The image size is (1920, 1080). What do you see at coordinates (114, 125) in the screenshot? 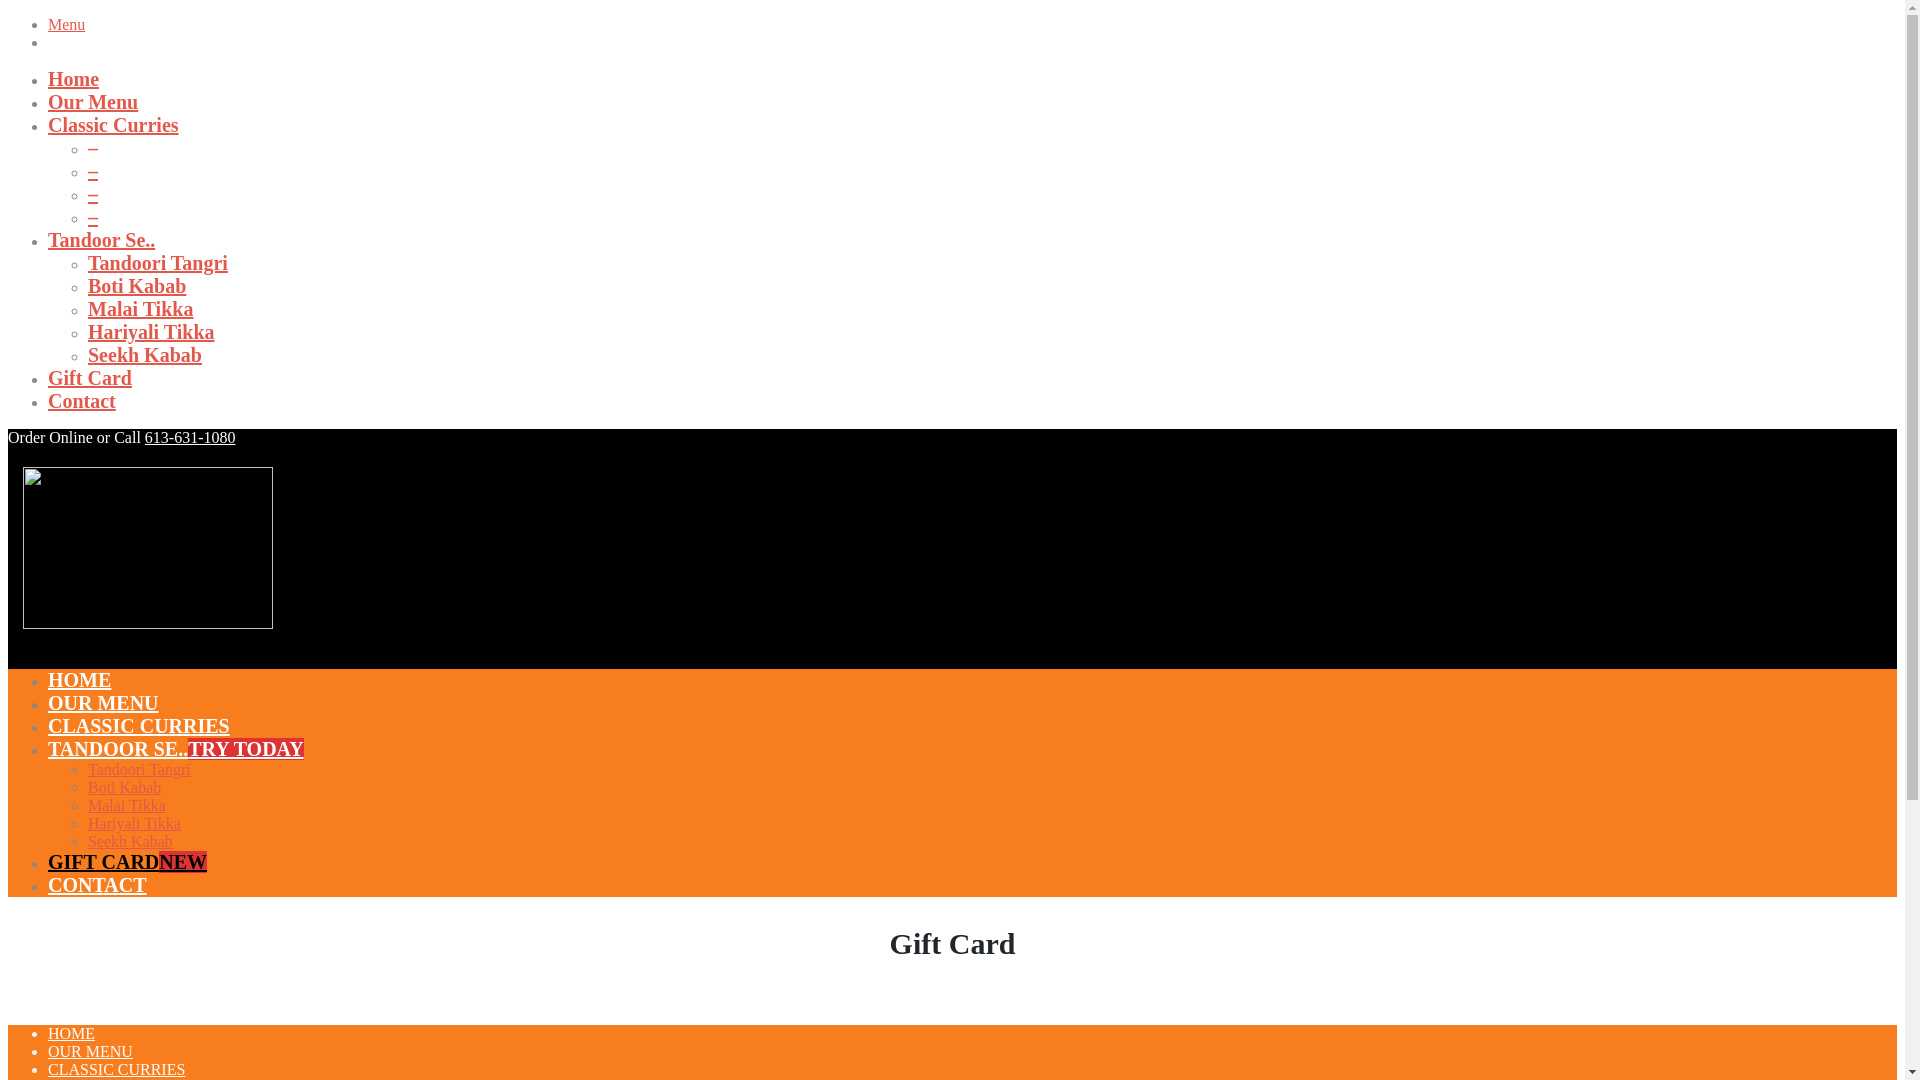
I see `Classic Curries` at bounding box center [114, 125].